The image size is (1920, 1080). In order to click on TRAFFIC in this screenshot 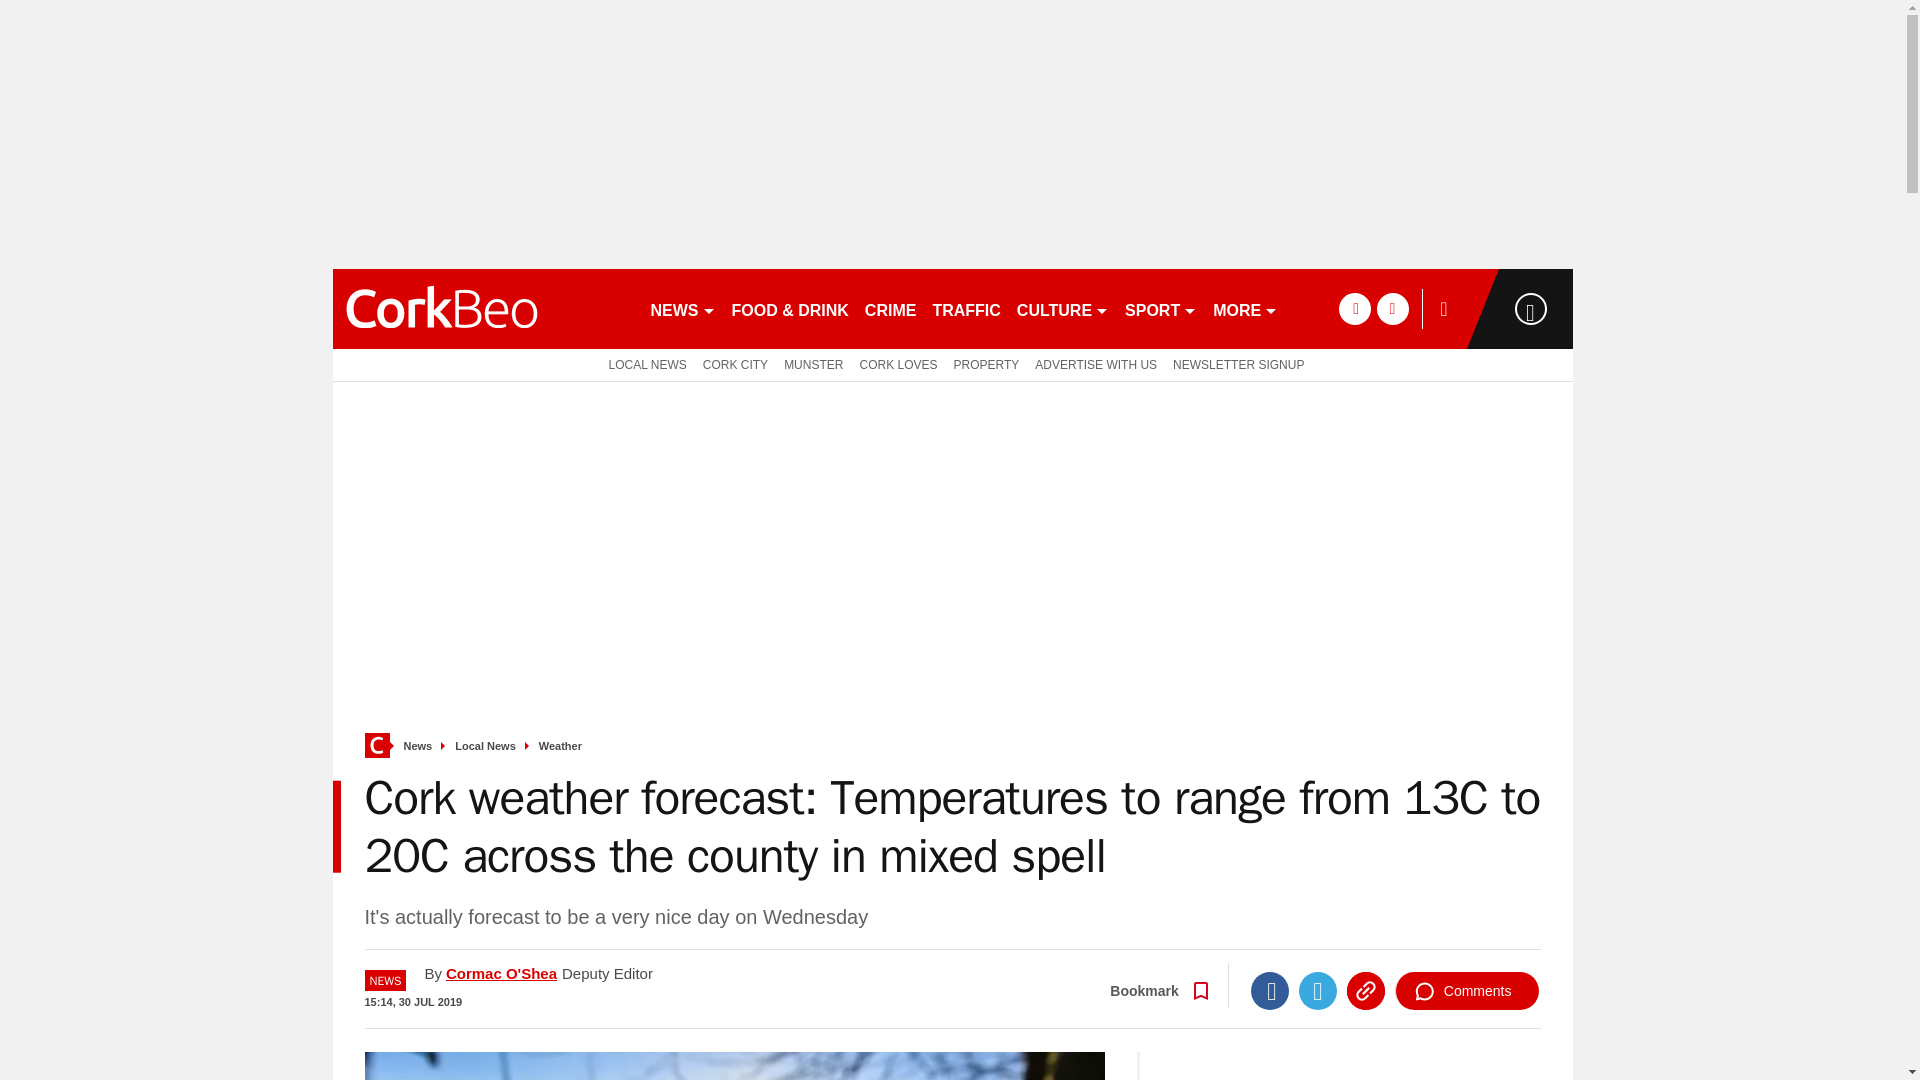, I will do `click(966, 308)`.